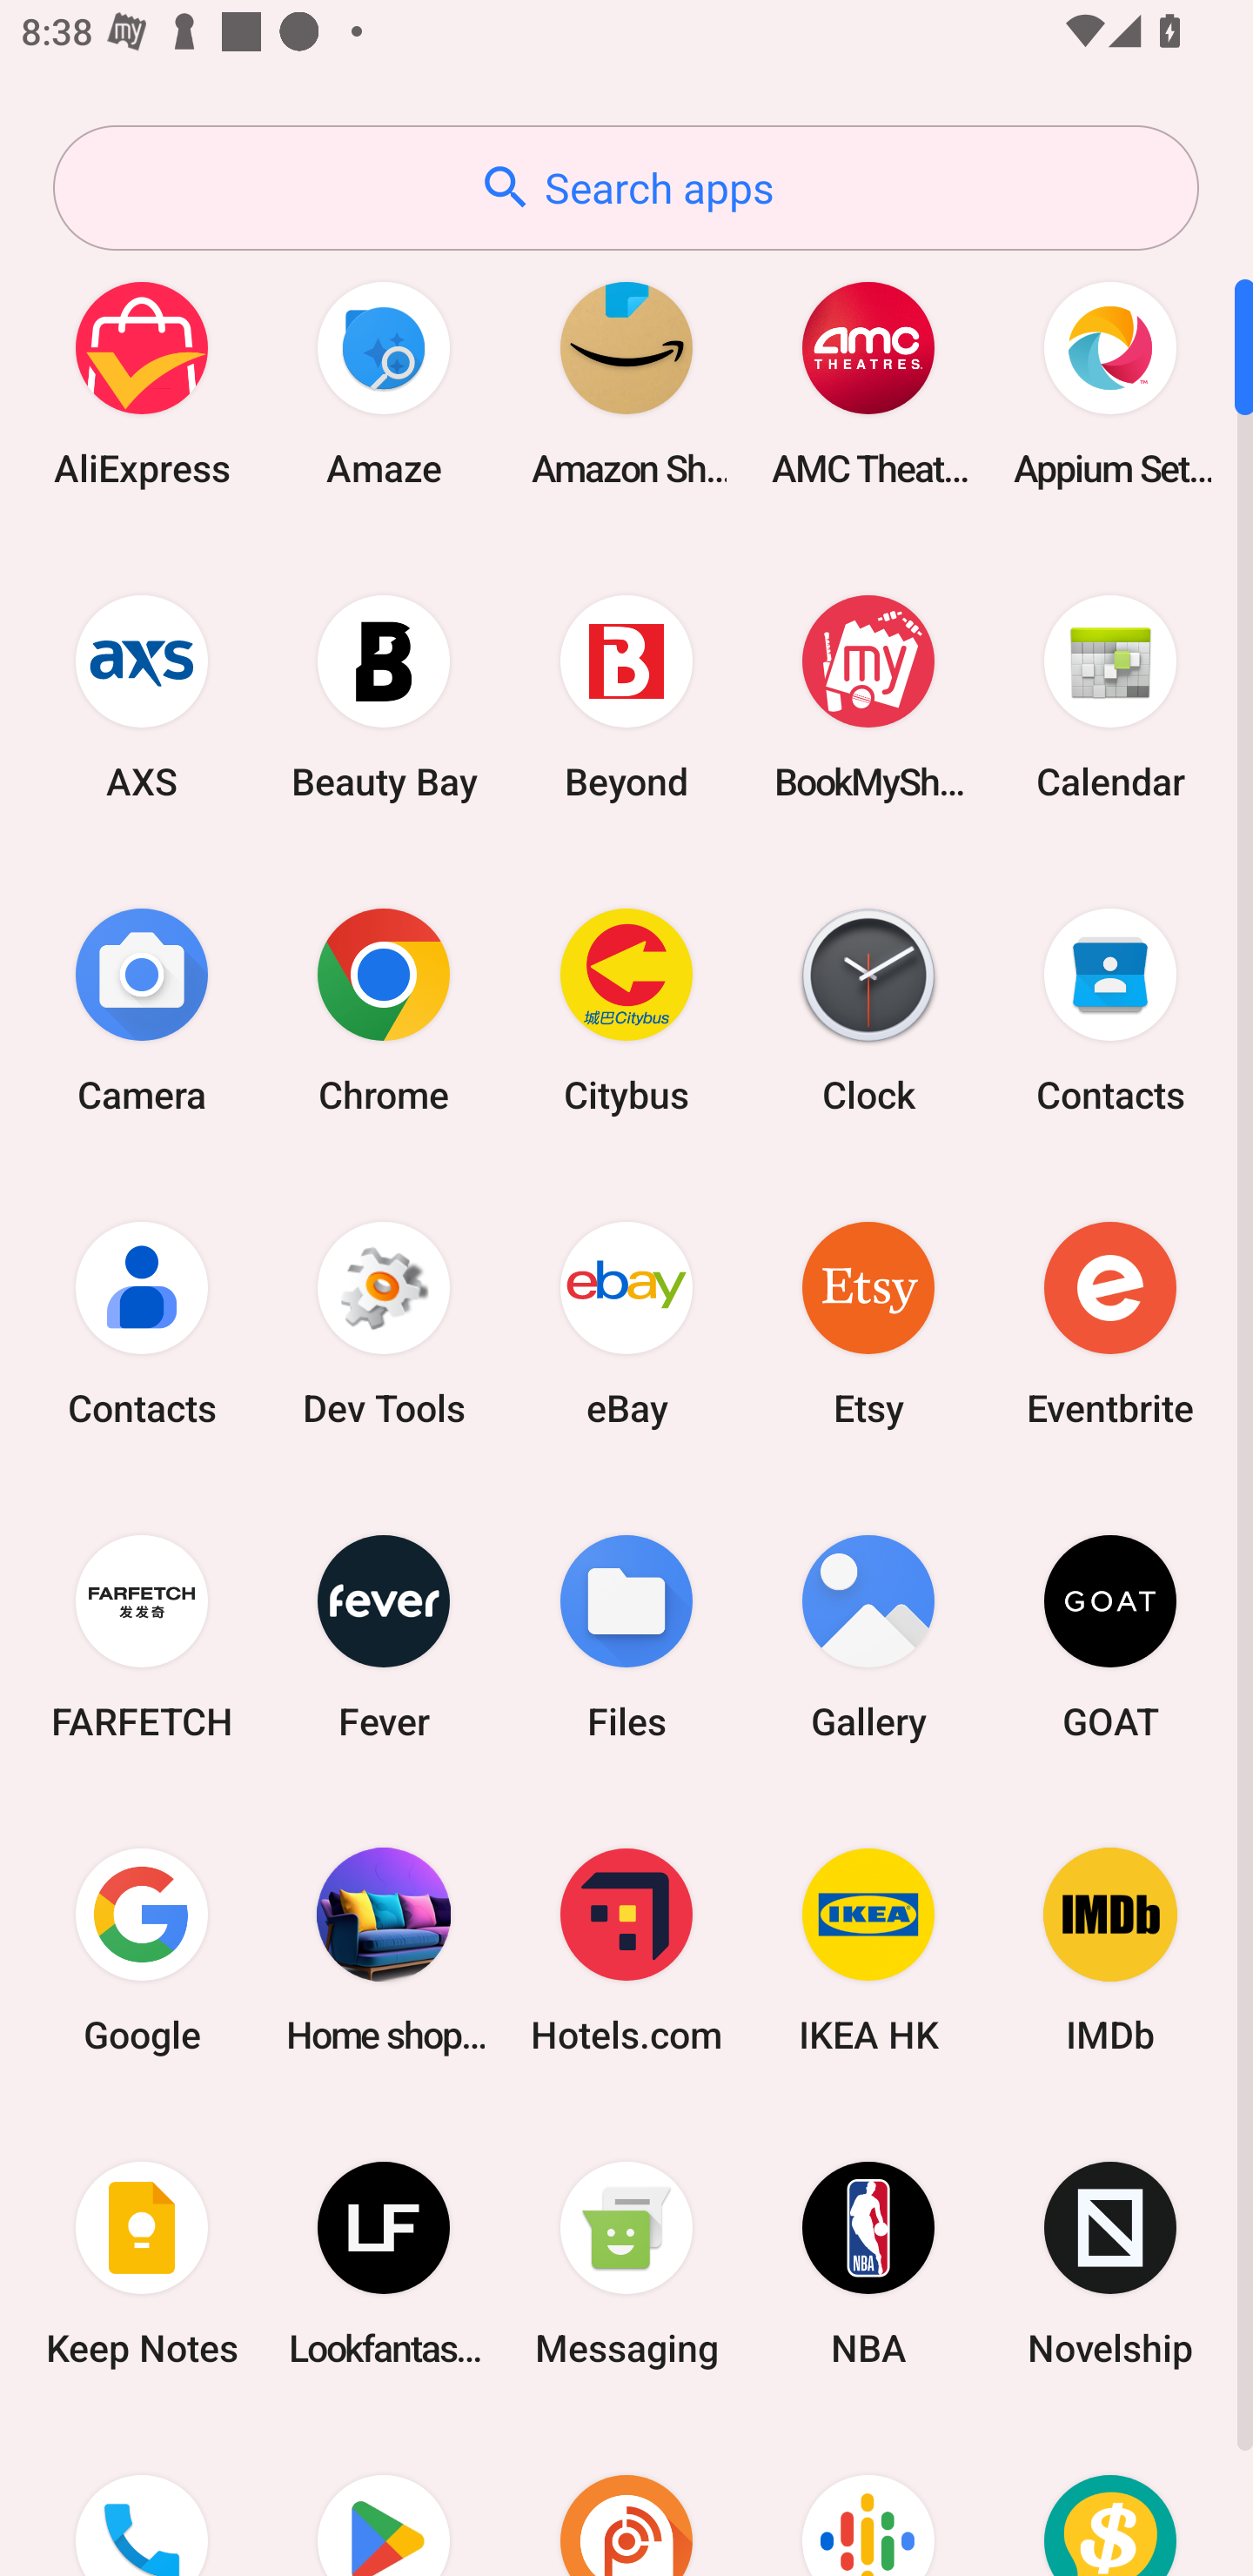 Image resolution: width=1253 pixels, height=2576 pixels. What do you see at coordinates (868, 2264) in the screenshot?
I see `NBA` at bounding box center [868, 2264].